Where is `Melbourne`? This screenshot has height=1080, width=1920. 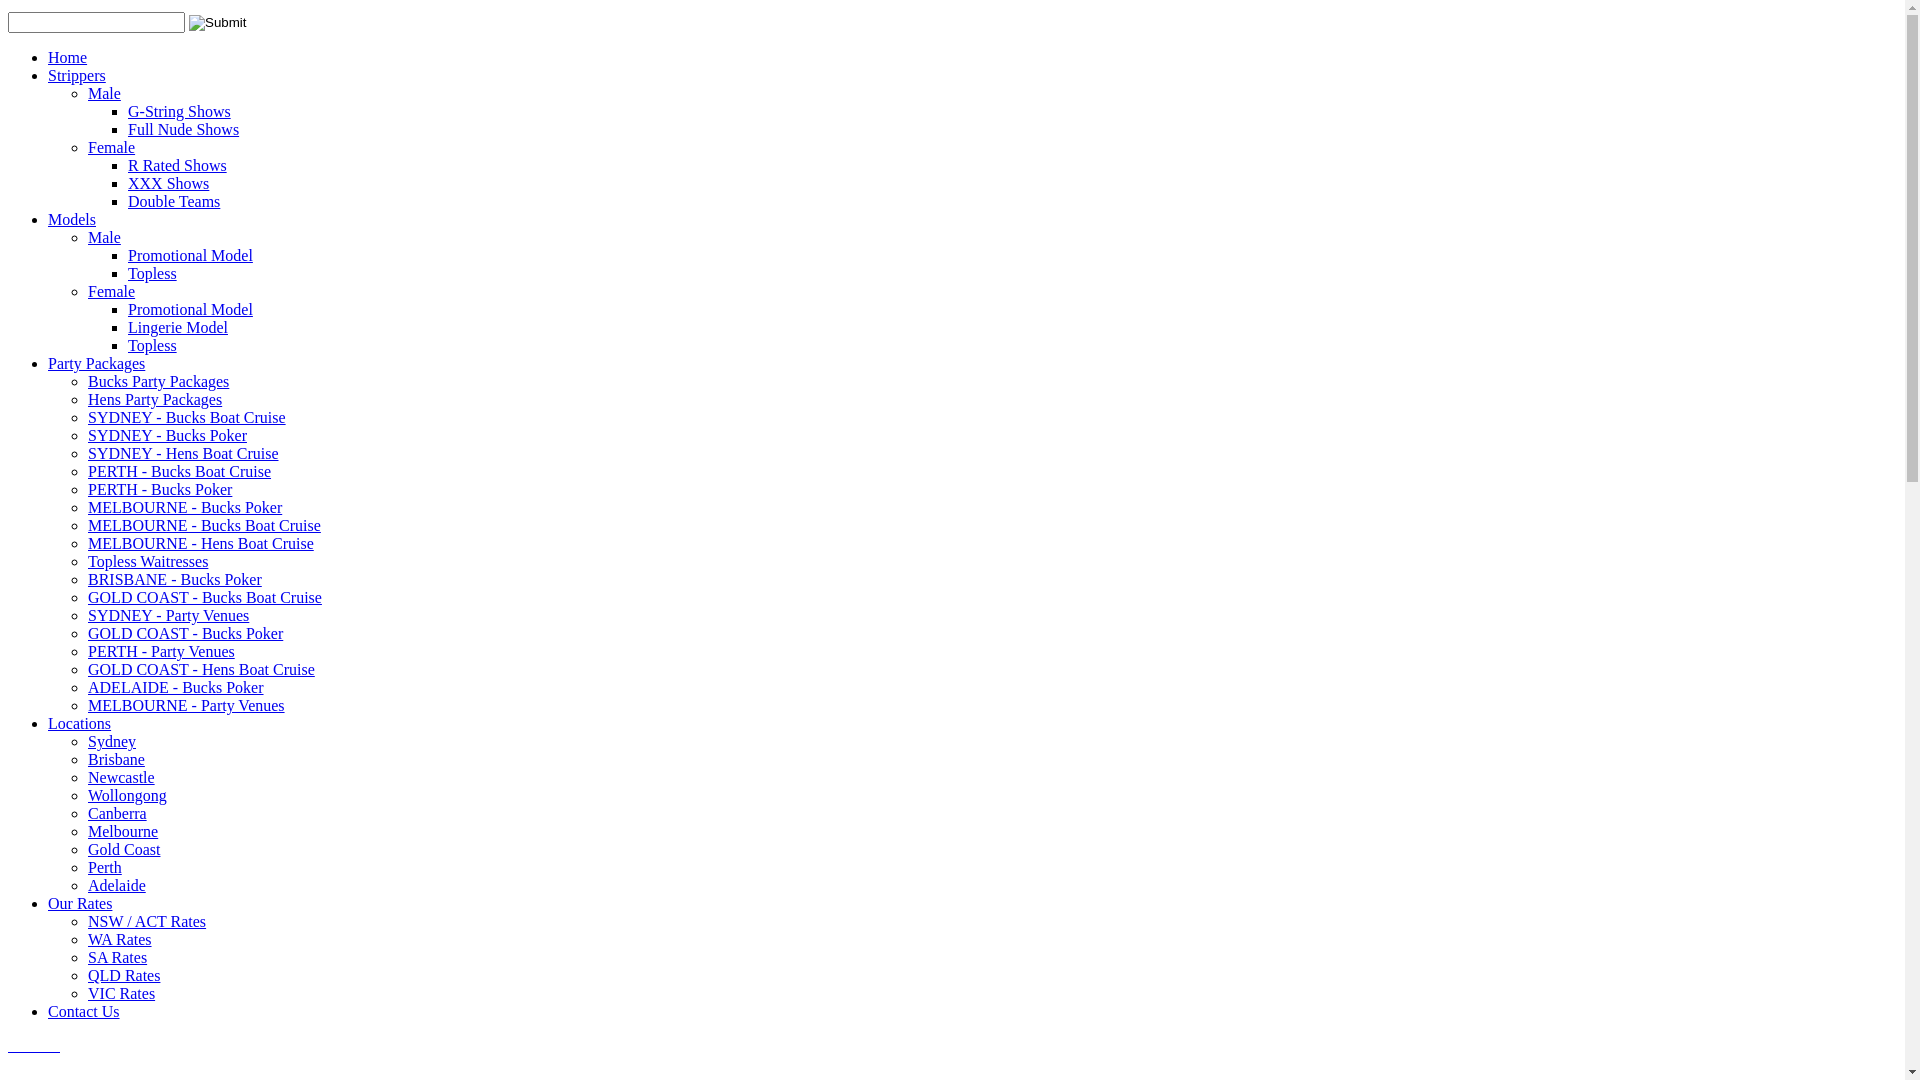 Melbourne is located at coordinates (123, 832).